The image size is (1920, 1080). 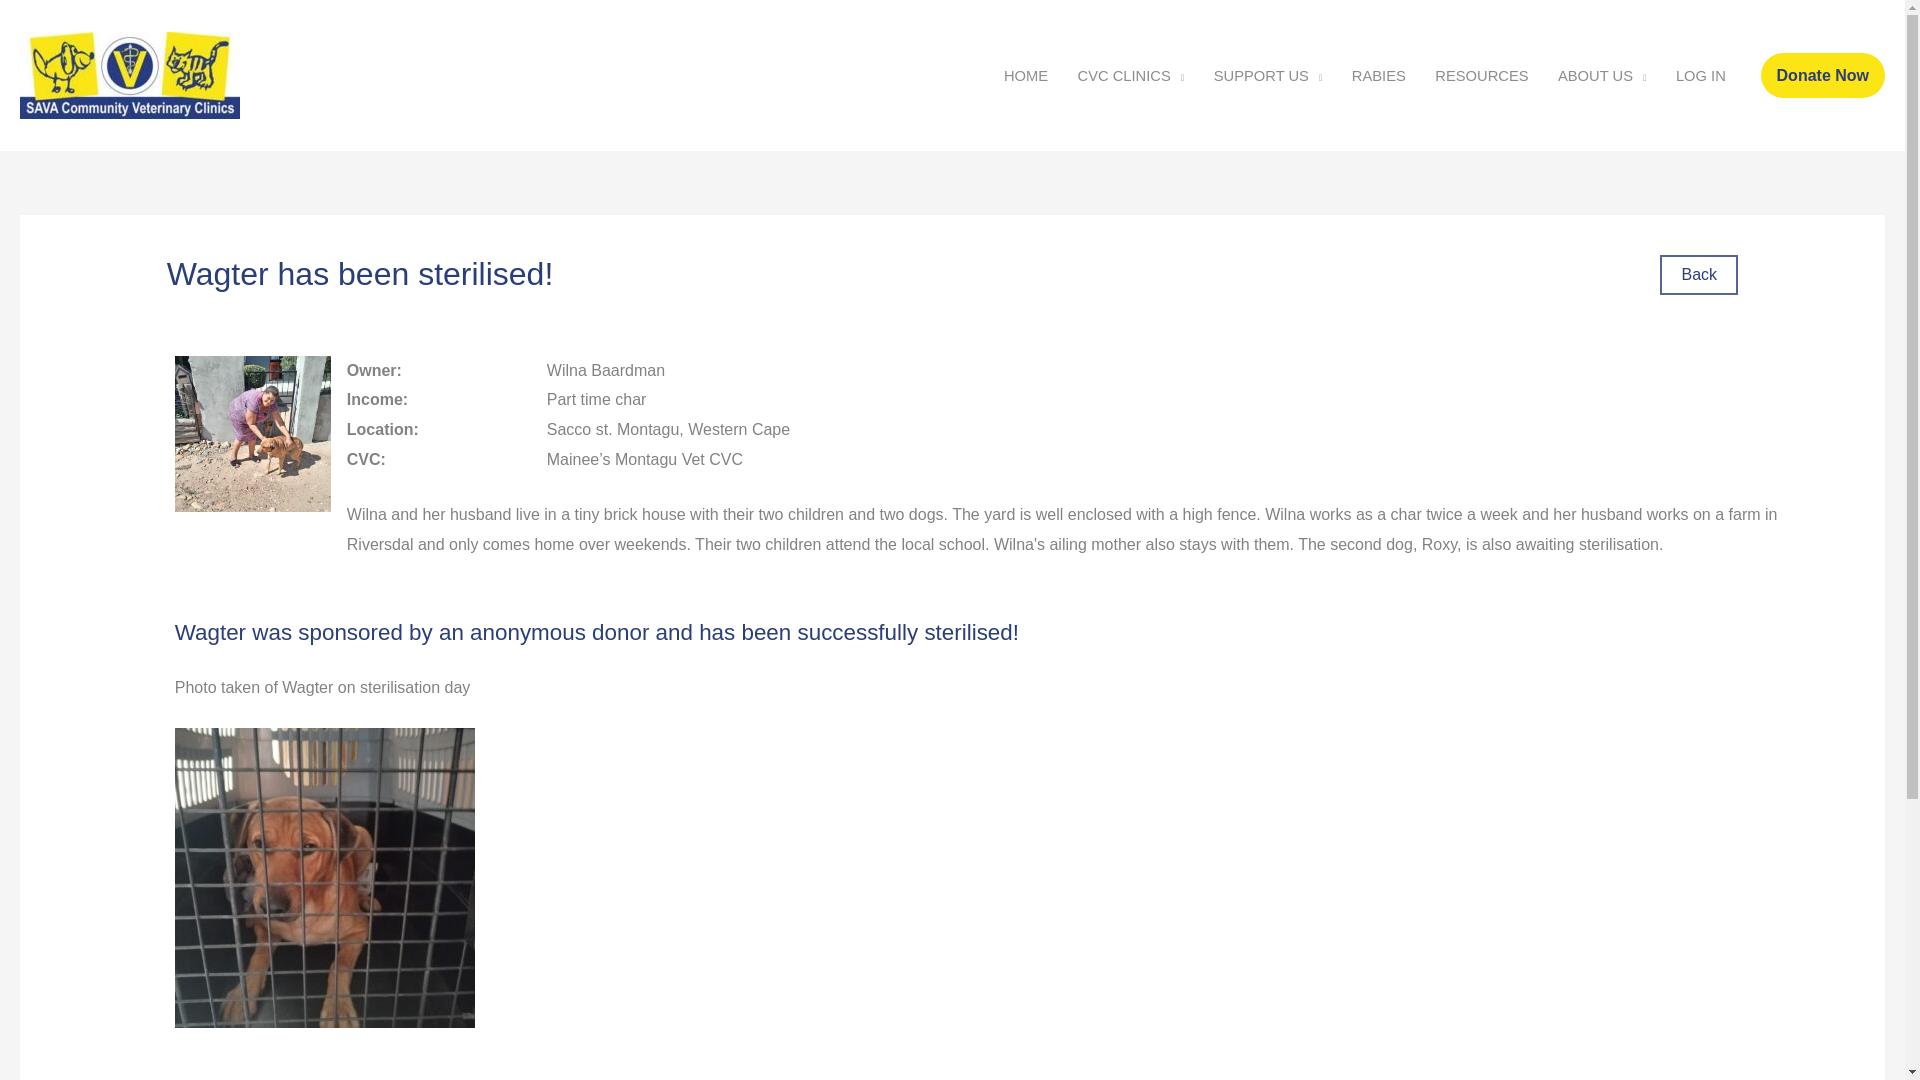 I want to click on CVC CLINICS, so click(x=1130, y=74).